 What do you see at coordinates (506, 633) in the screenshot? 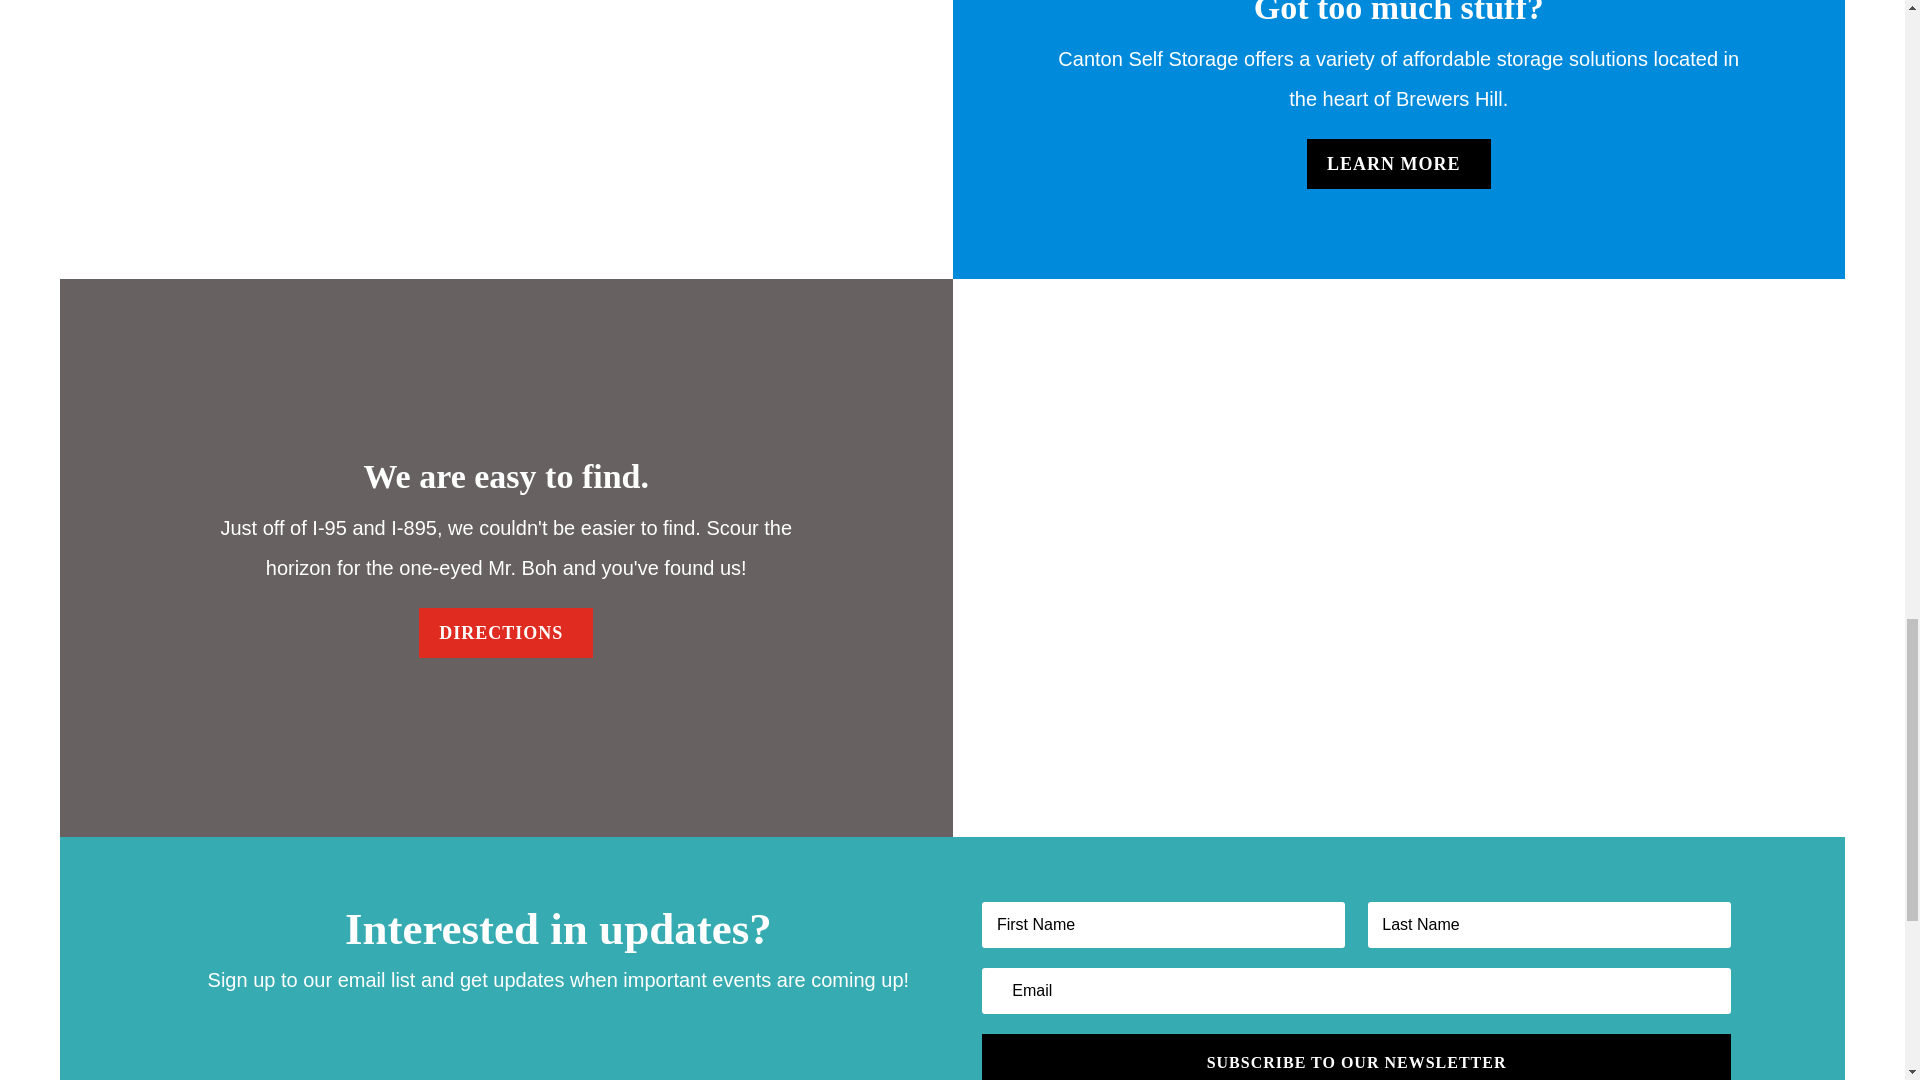
I see `DIRECTIONS` at bounding box center [506, 633].